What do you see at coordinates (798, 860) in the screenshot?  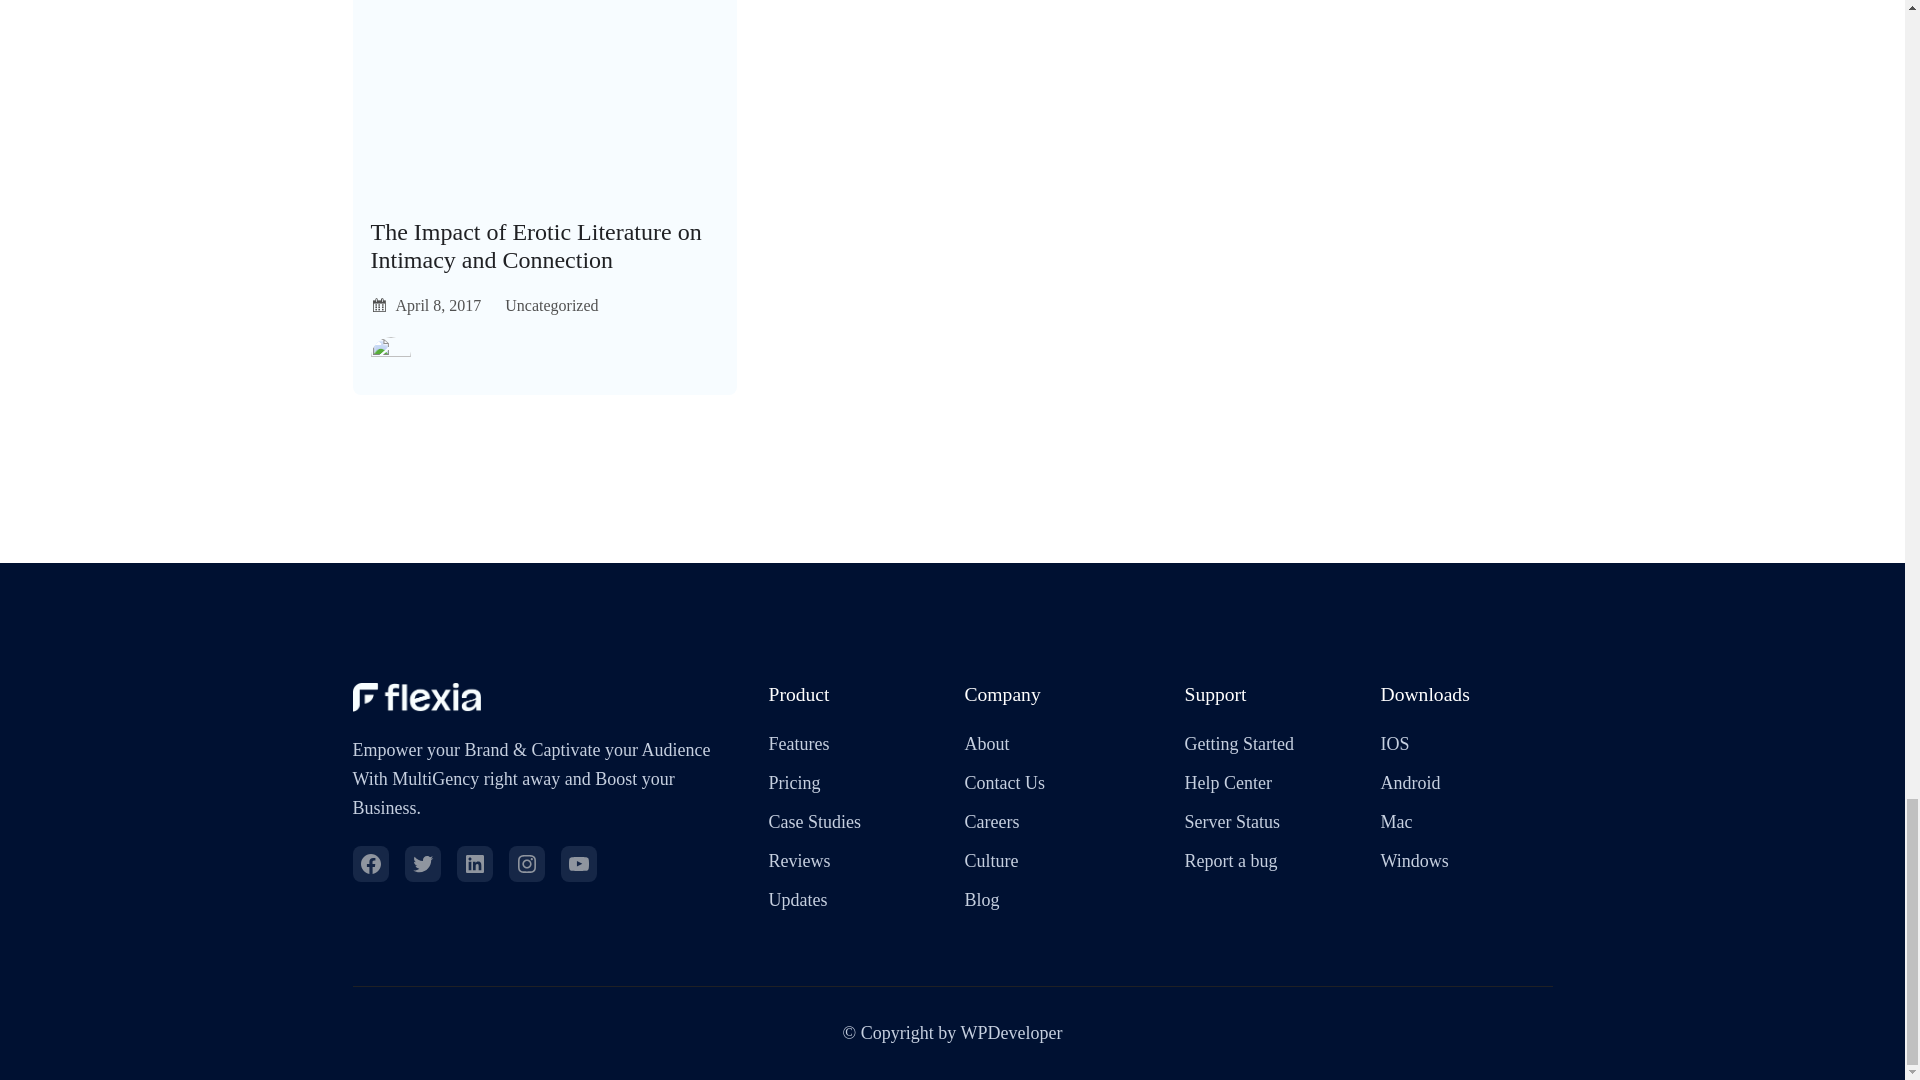 I see `Reviews` at bounding box center [798, 860].